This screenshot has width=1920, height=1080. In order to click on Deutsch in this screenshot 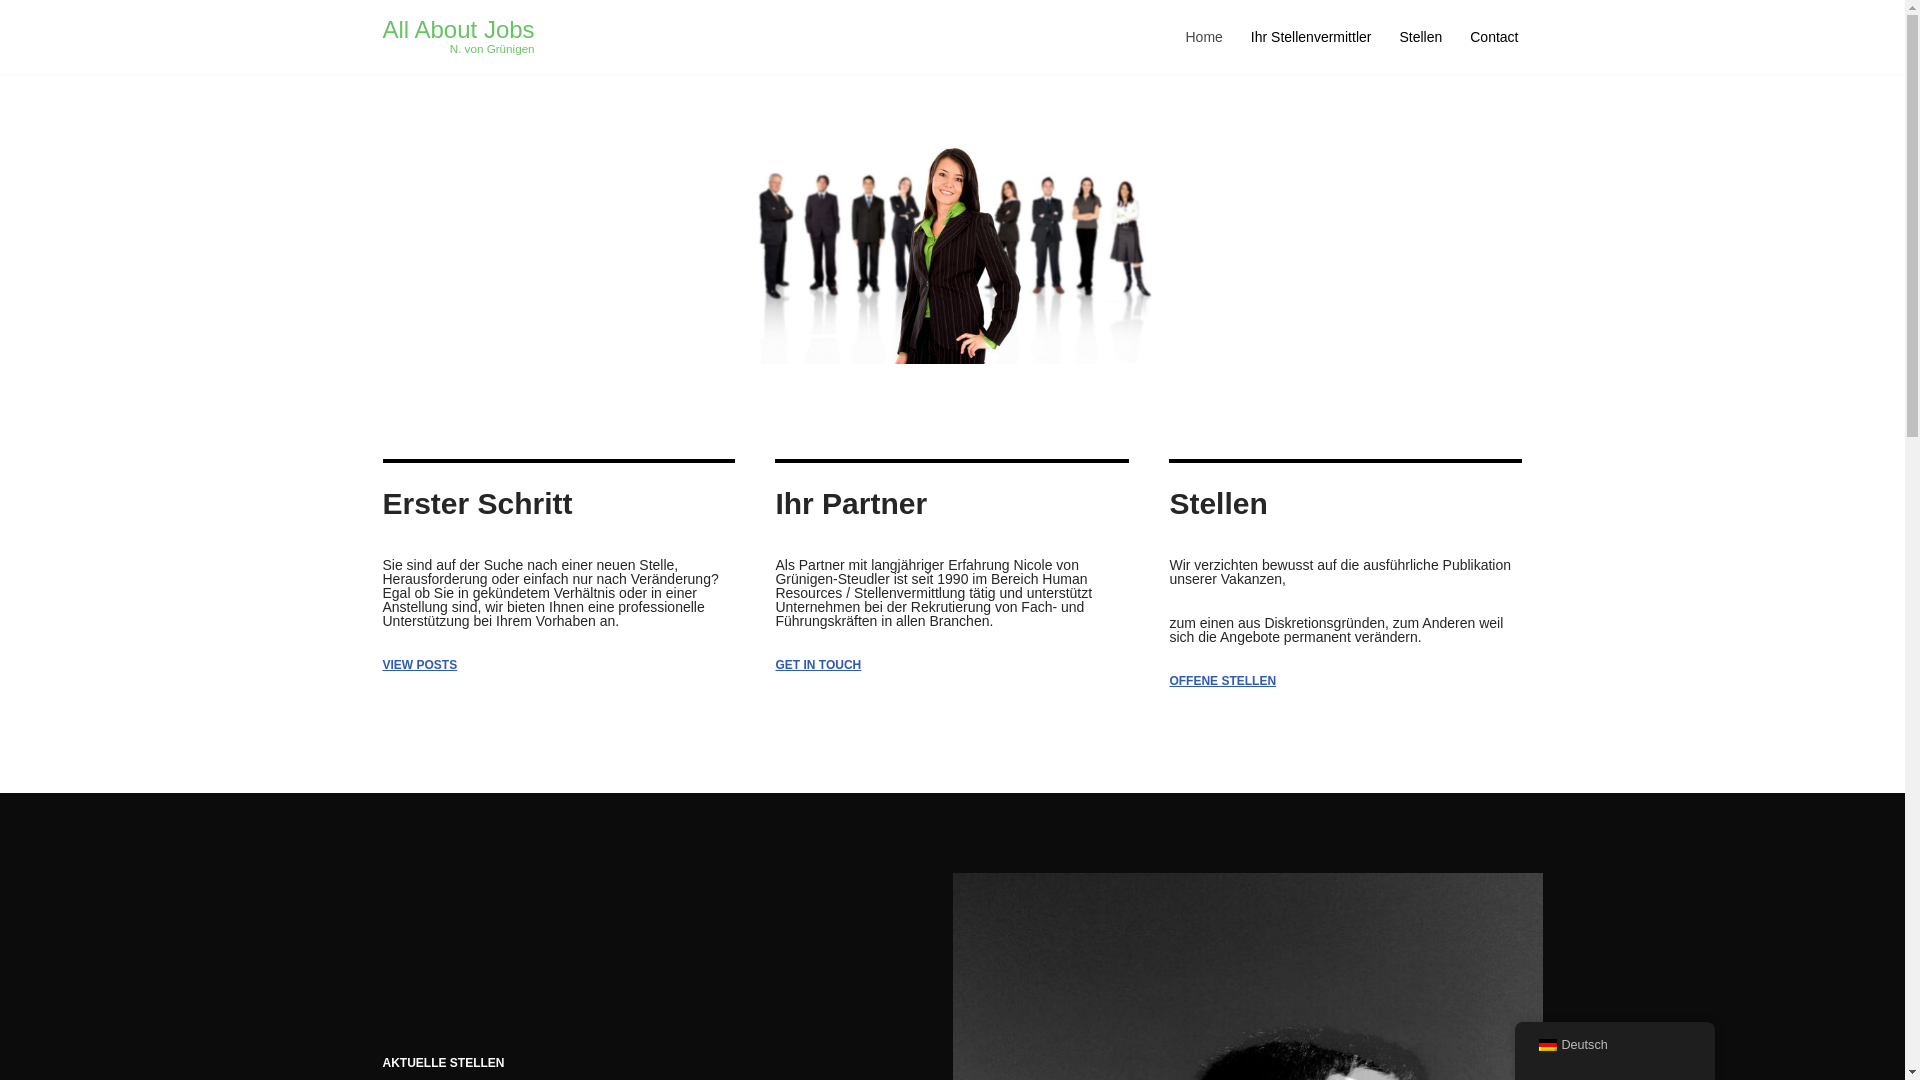, I will do `click(1614, 1045)`.